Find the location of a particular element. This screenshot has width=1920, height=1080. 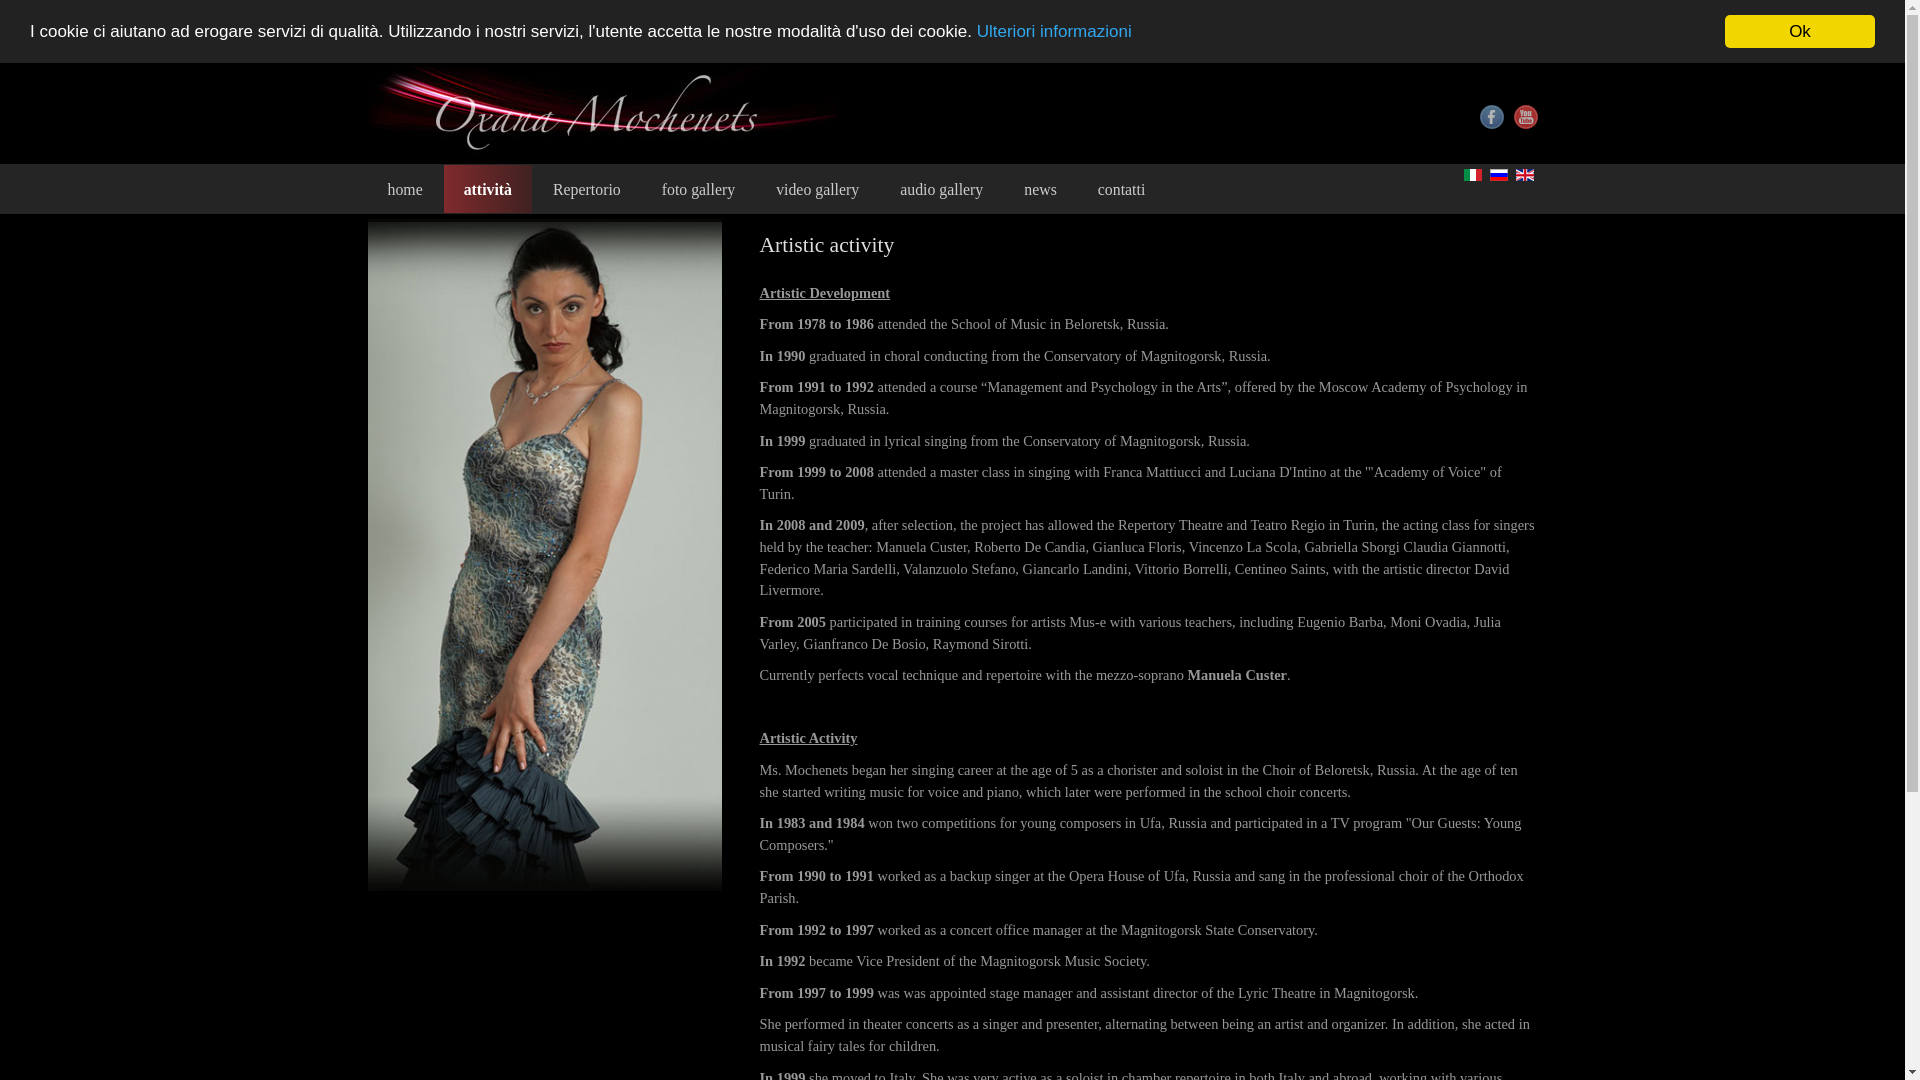

Facebook is located at coordinates (1492, 108).